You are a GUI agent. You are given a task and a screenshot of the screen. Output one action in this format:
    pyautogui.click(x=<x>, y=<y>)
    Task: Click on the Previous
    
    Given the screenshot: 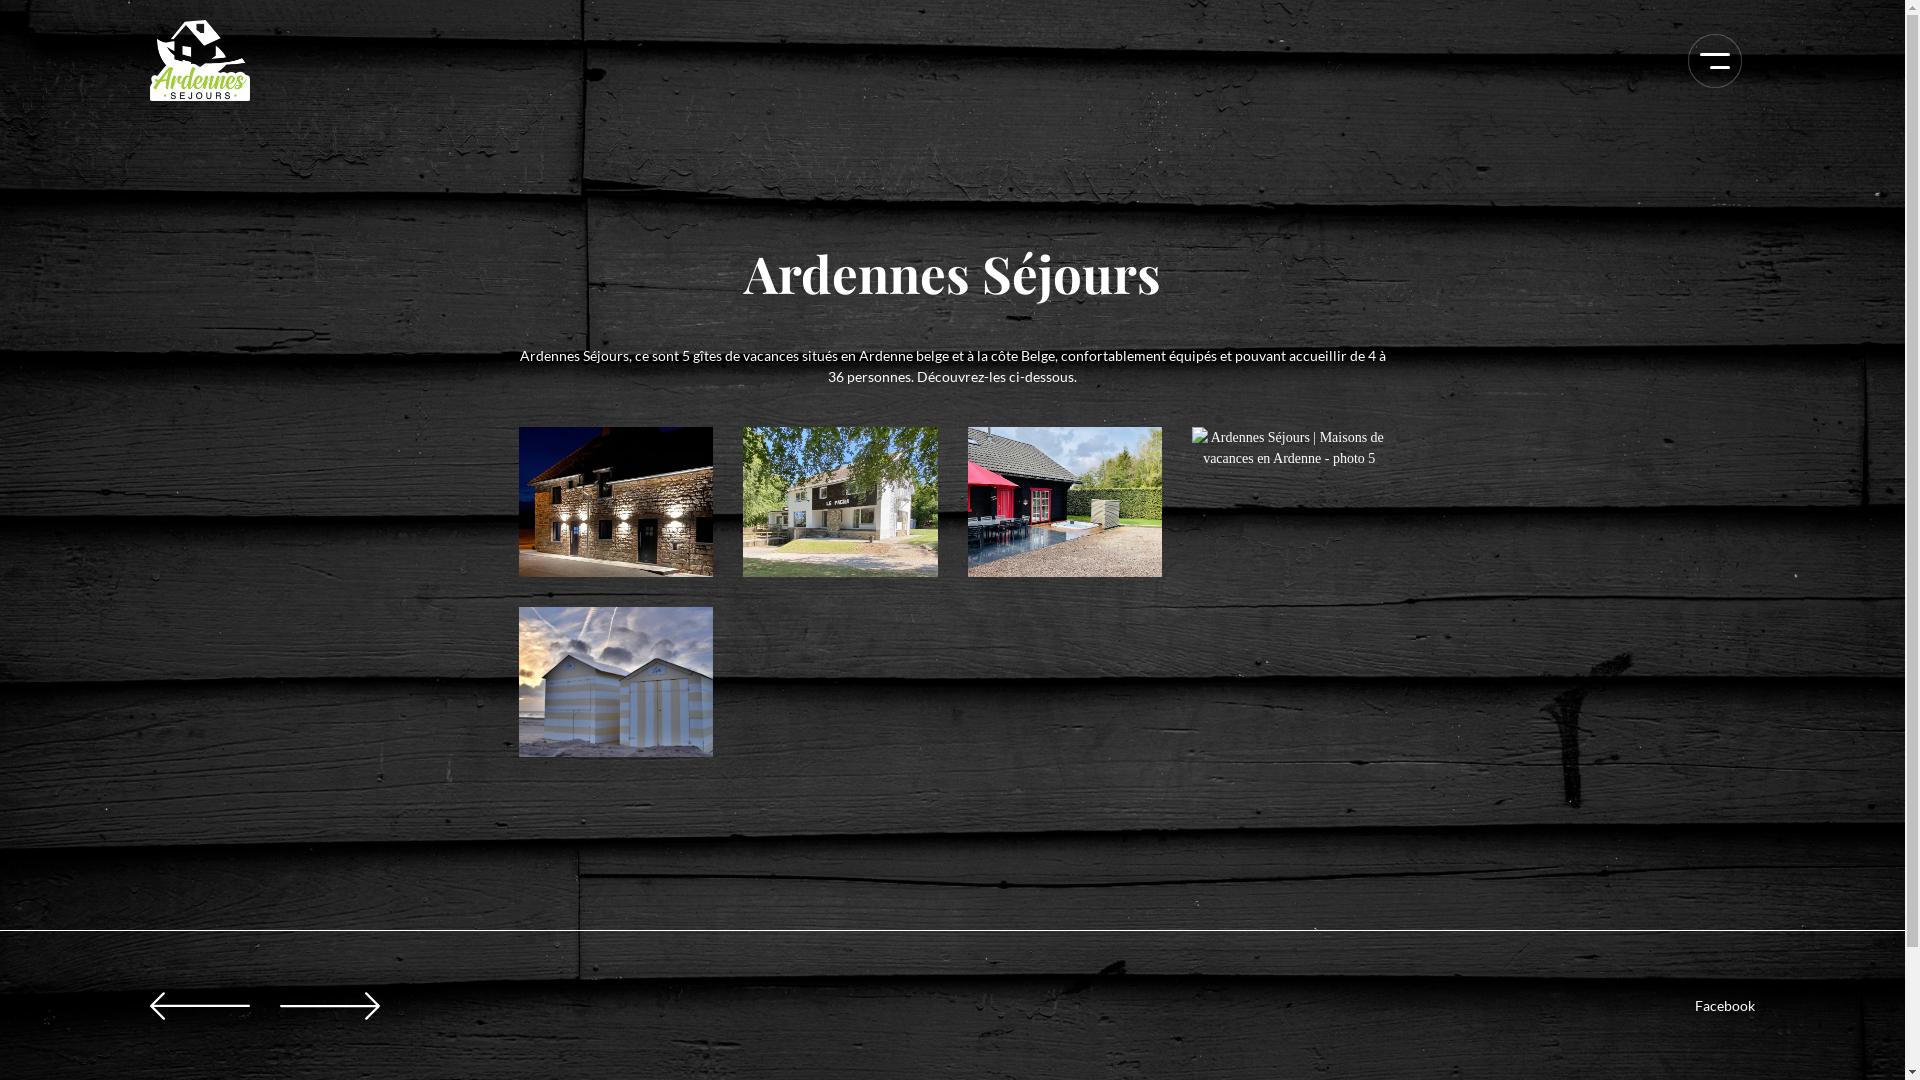 What is the action you would take?
    pyautogui.click(x=200, y=1005)
    